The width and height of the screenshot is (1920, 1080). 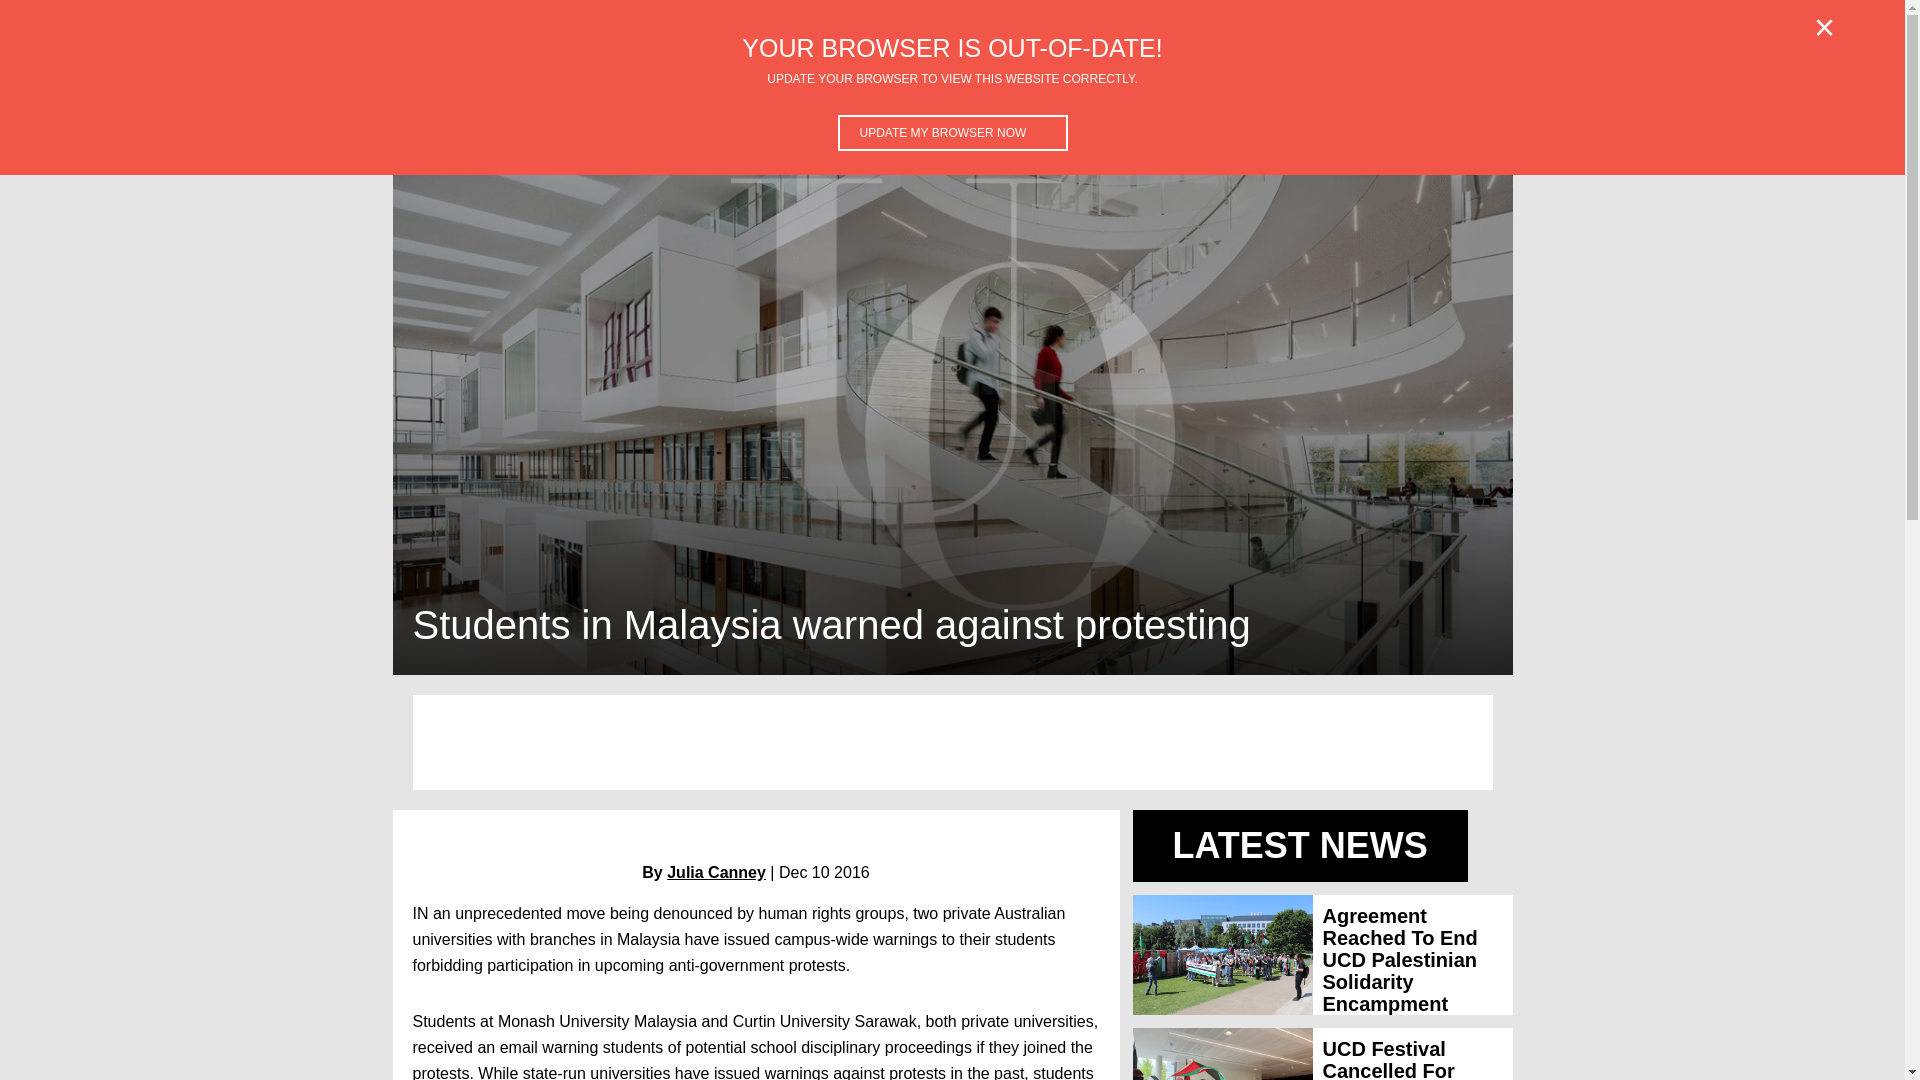 What do you see at coordinates (1344, 96) in the screenshot?
I see `Advertisement` at bounding box center [1344, 96].